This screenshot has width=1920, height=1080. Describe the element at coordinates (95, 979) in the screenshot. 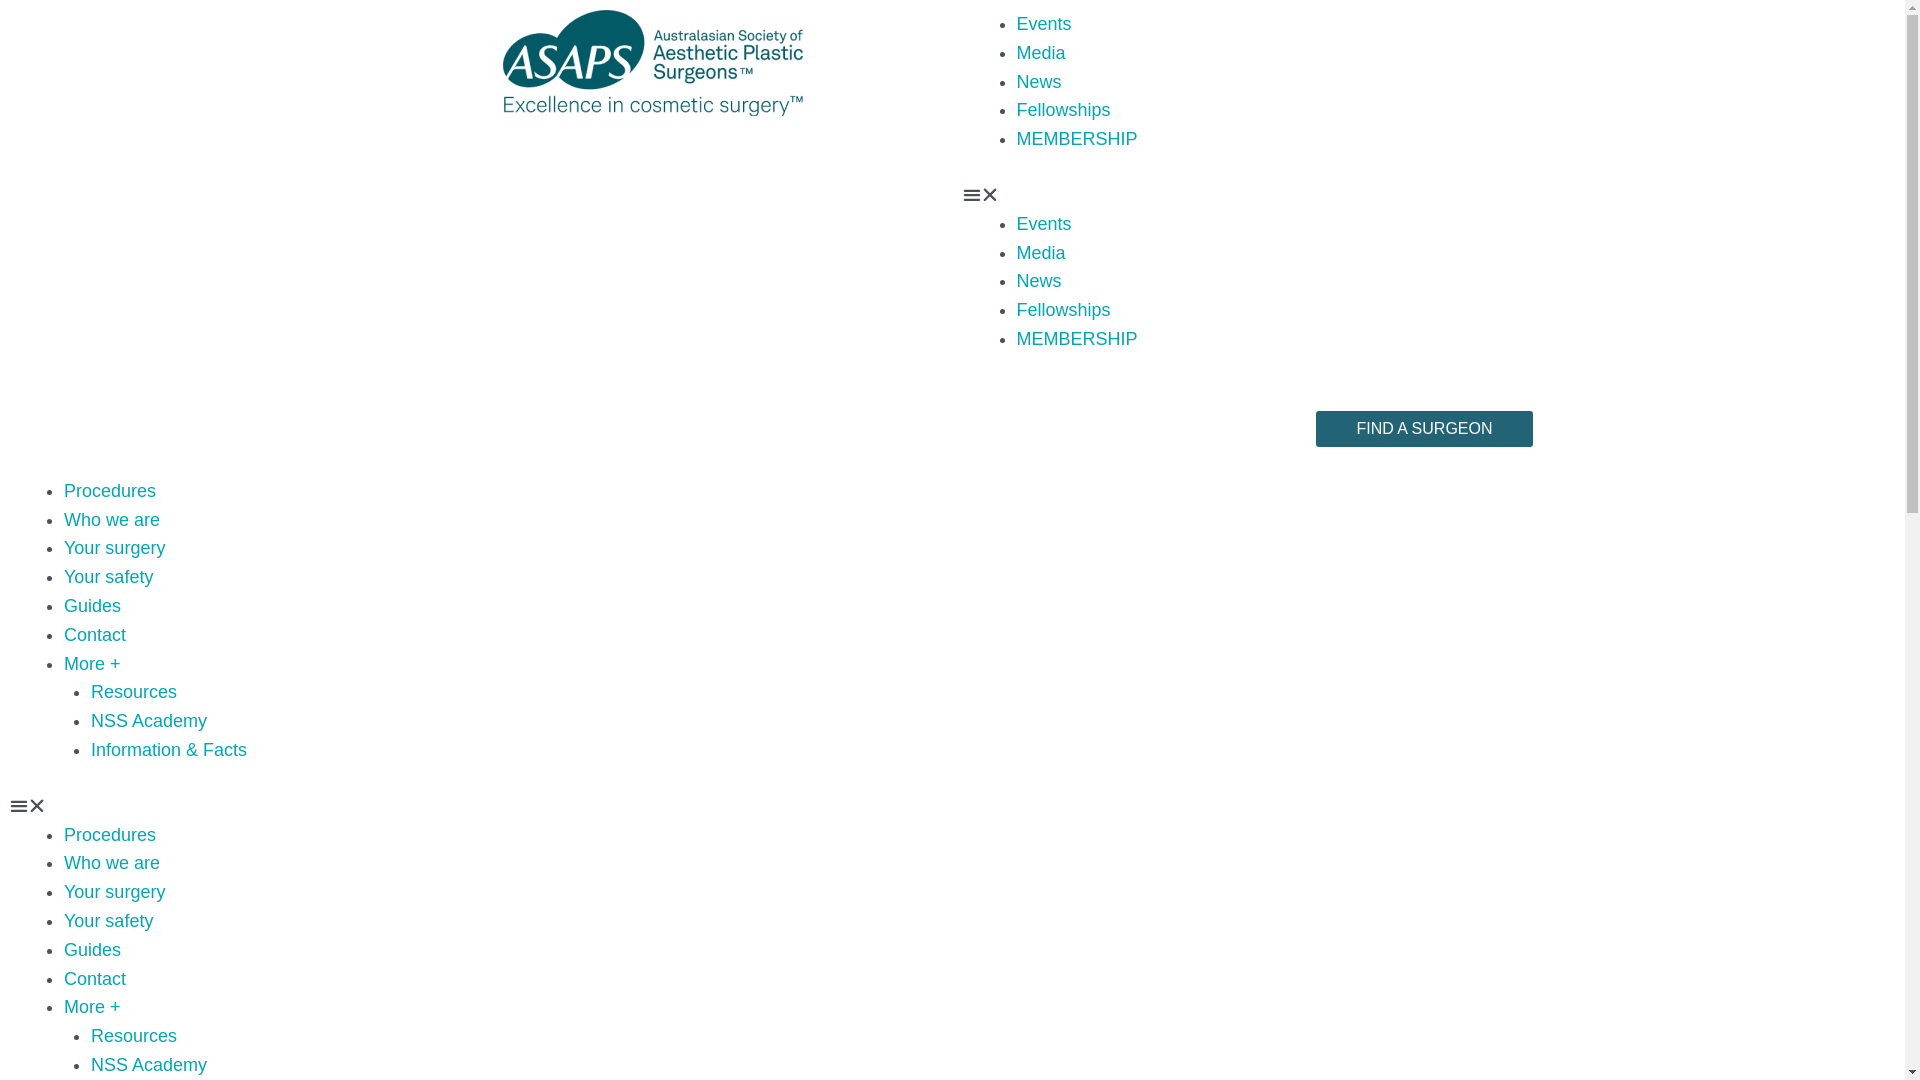

I see `Contact` at that location.